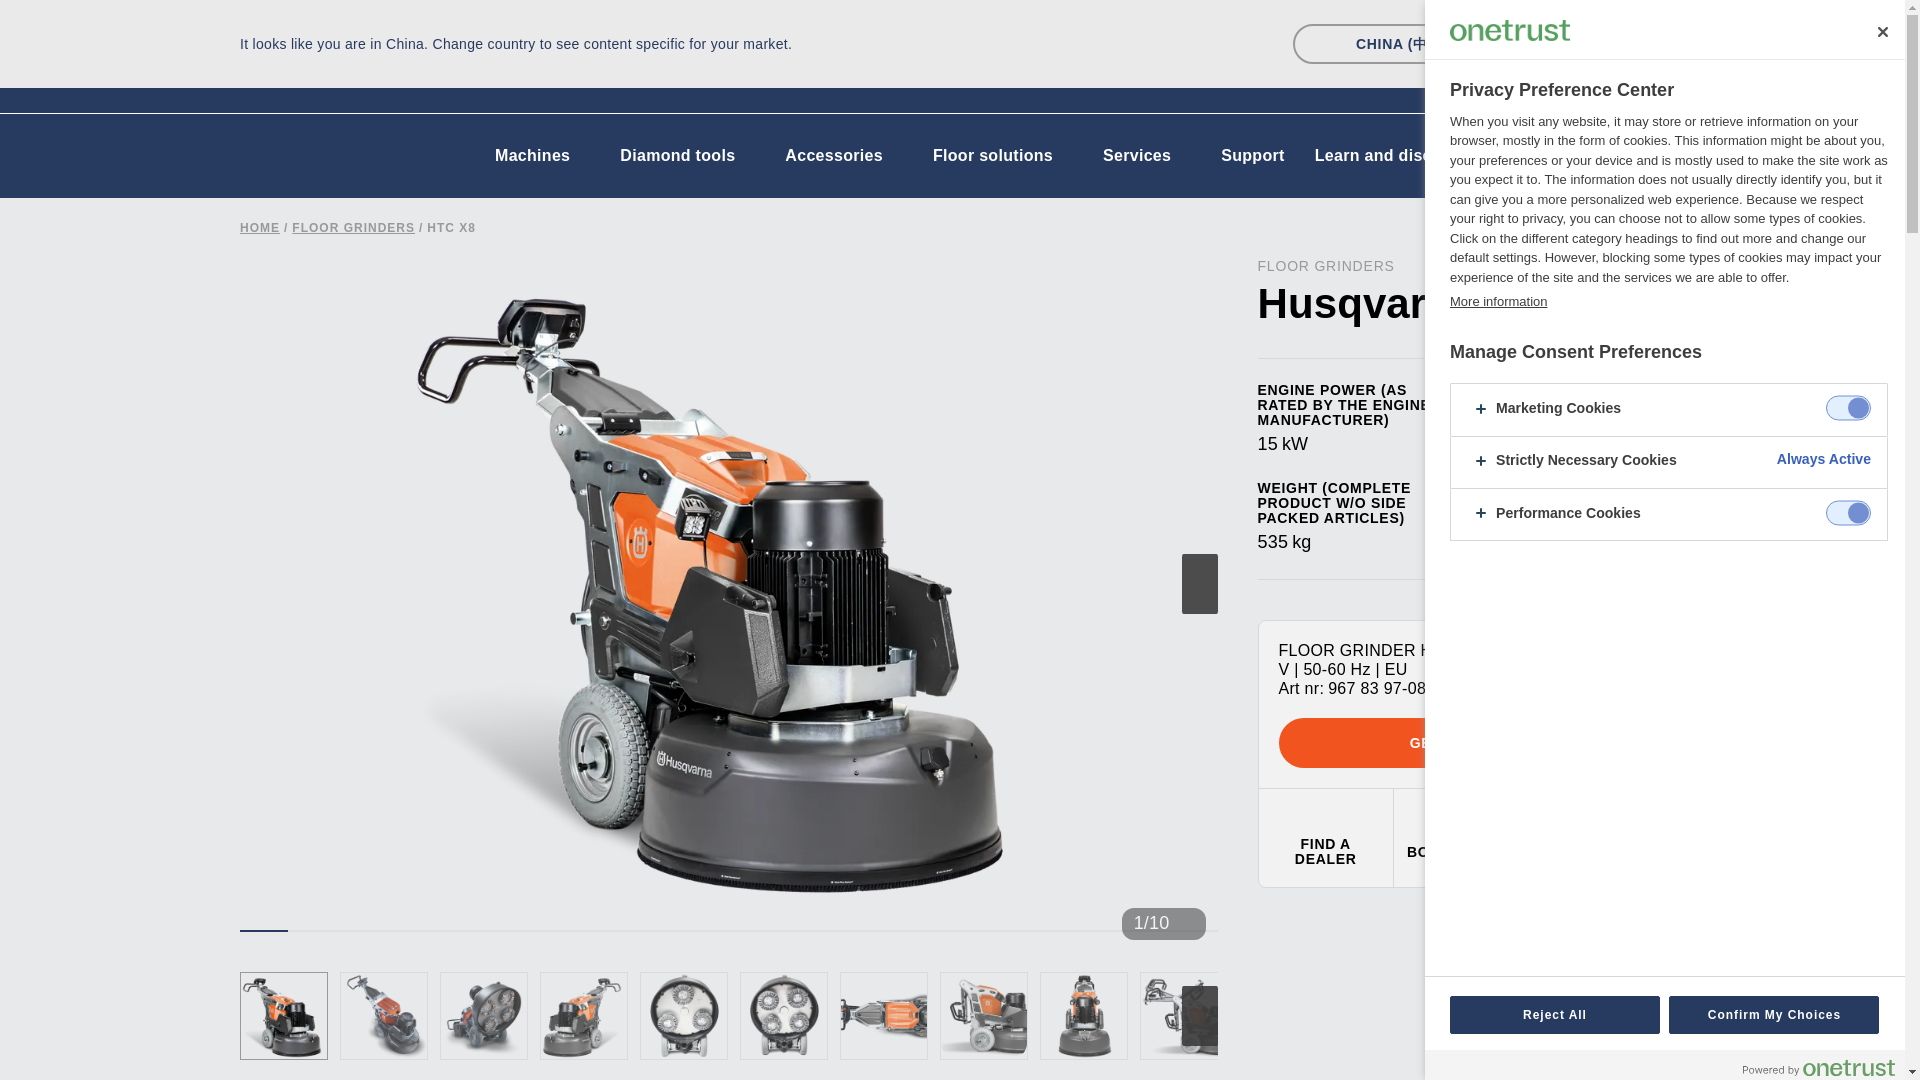  What do you see at coordinates (583, 1016) in the screenshot?
I see `0` at bounding box center [583, 1016].